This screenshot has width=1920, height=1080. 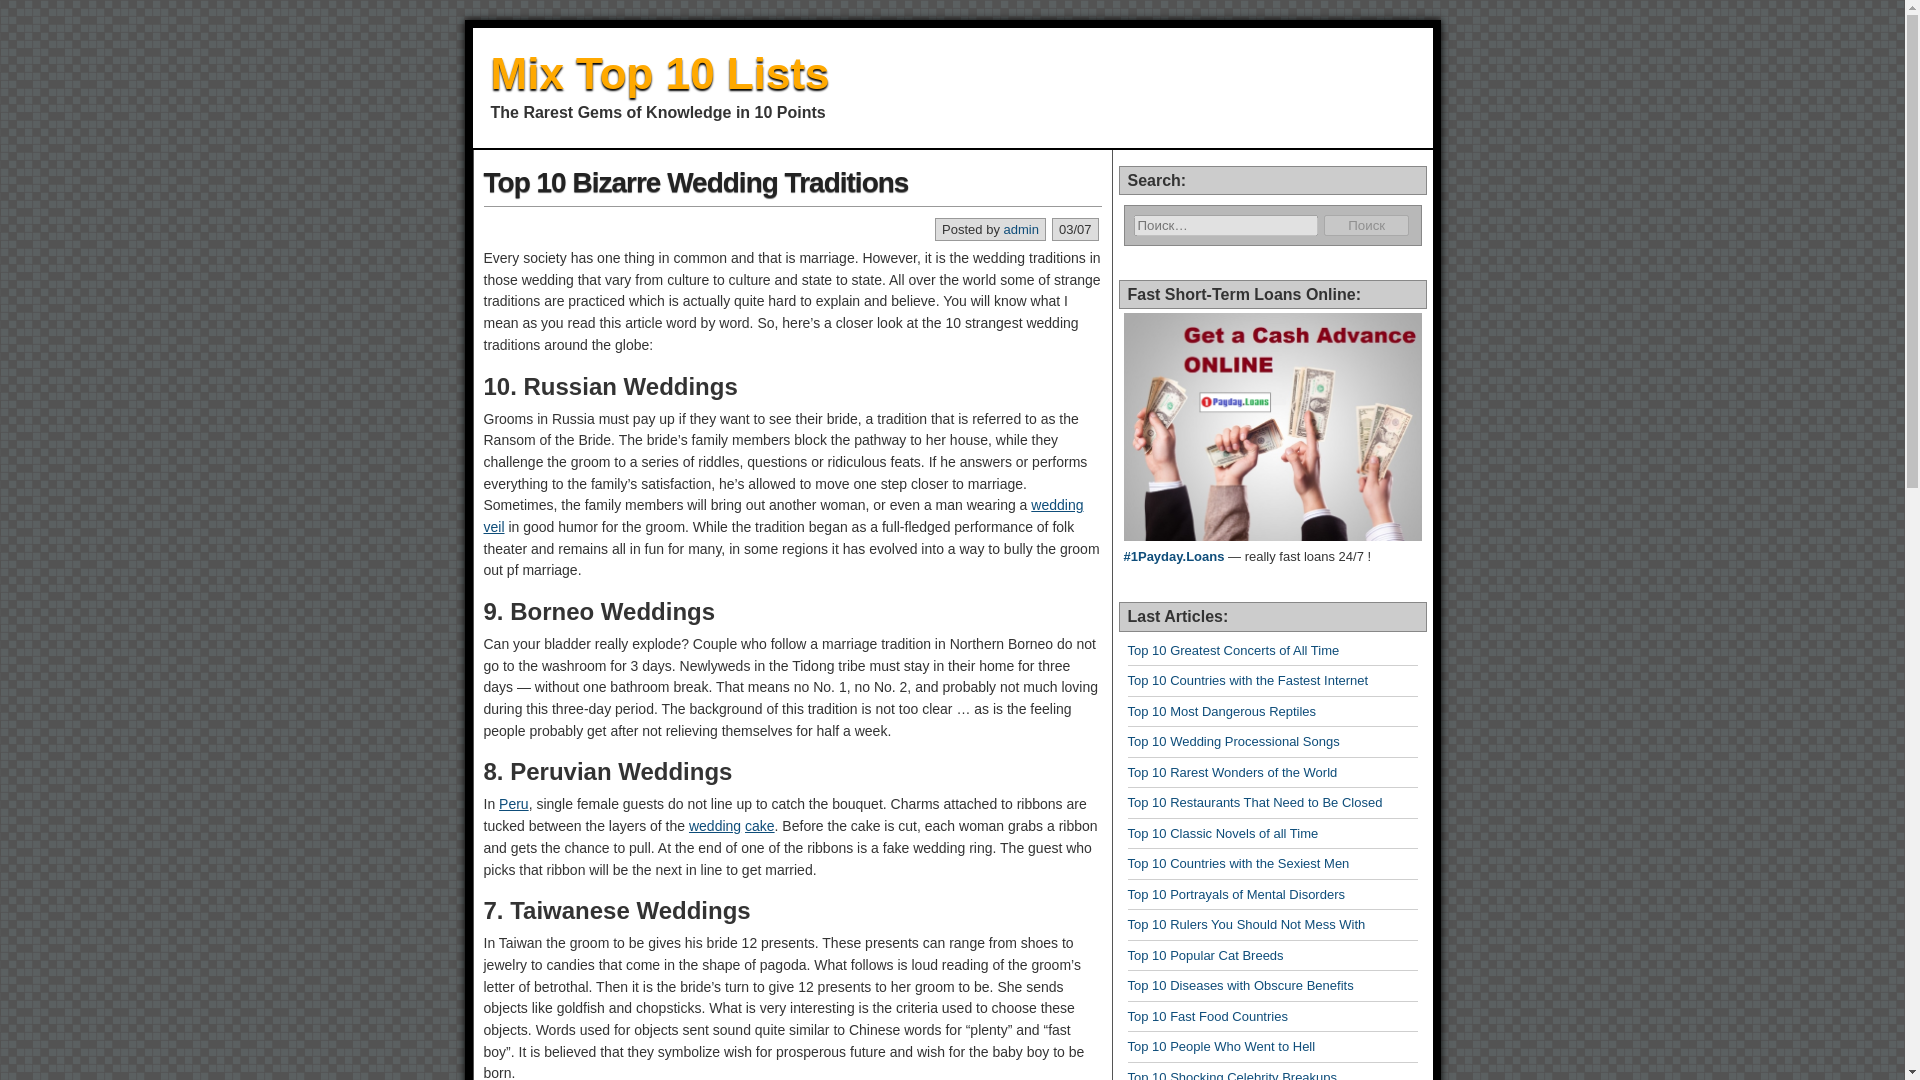 What do you see at coordinates (1224, 834) in the screenshot?
I see `Top 10 Classic Novels of all Time` at bounding box center [1224, 834].